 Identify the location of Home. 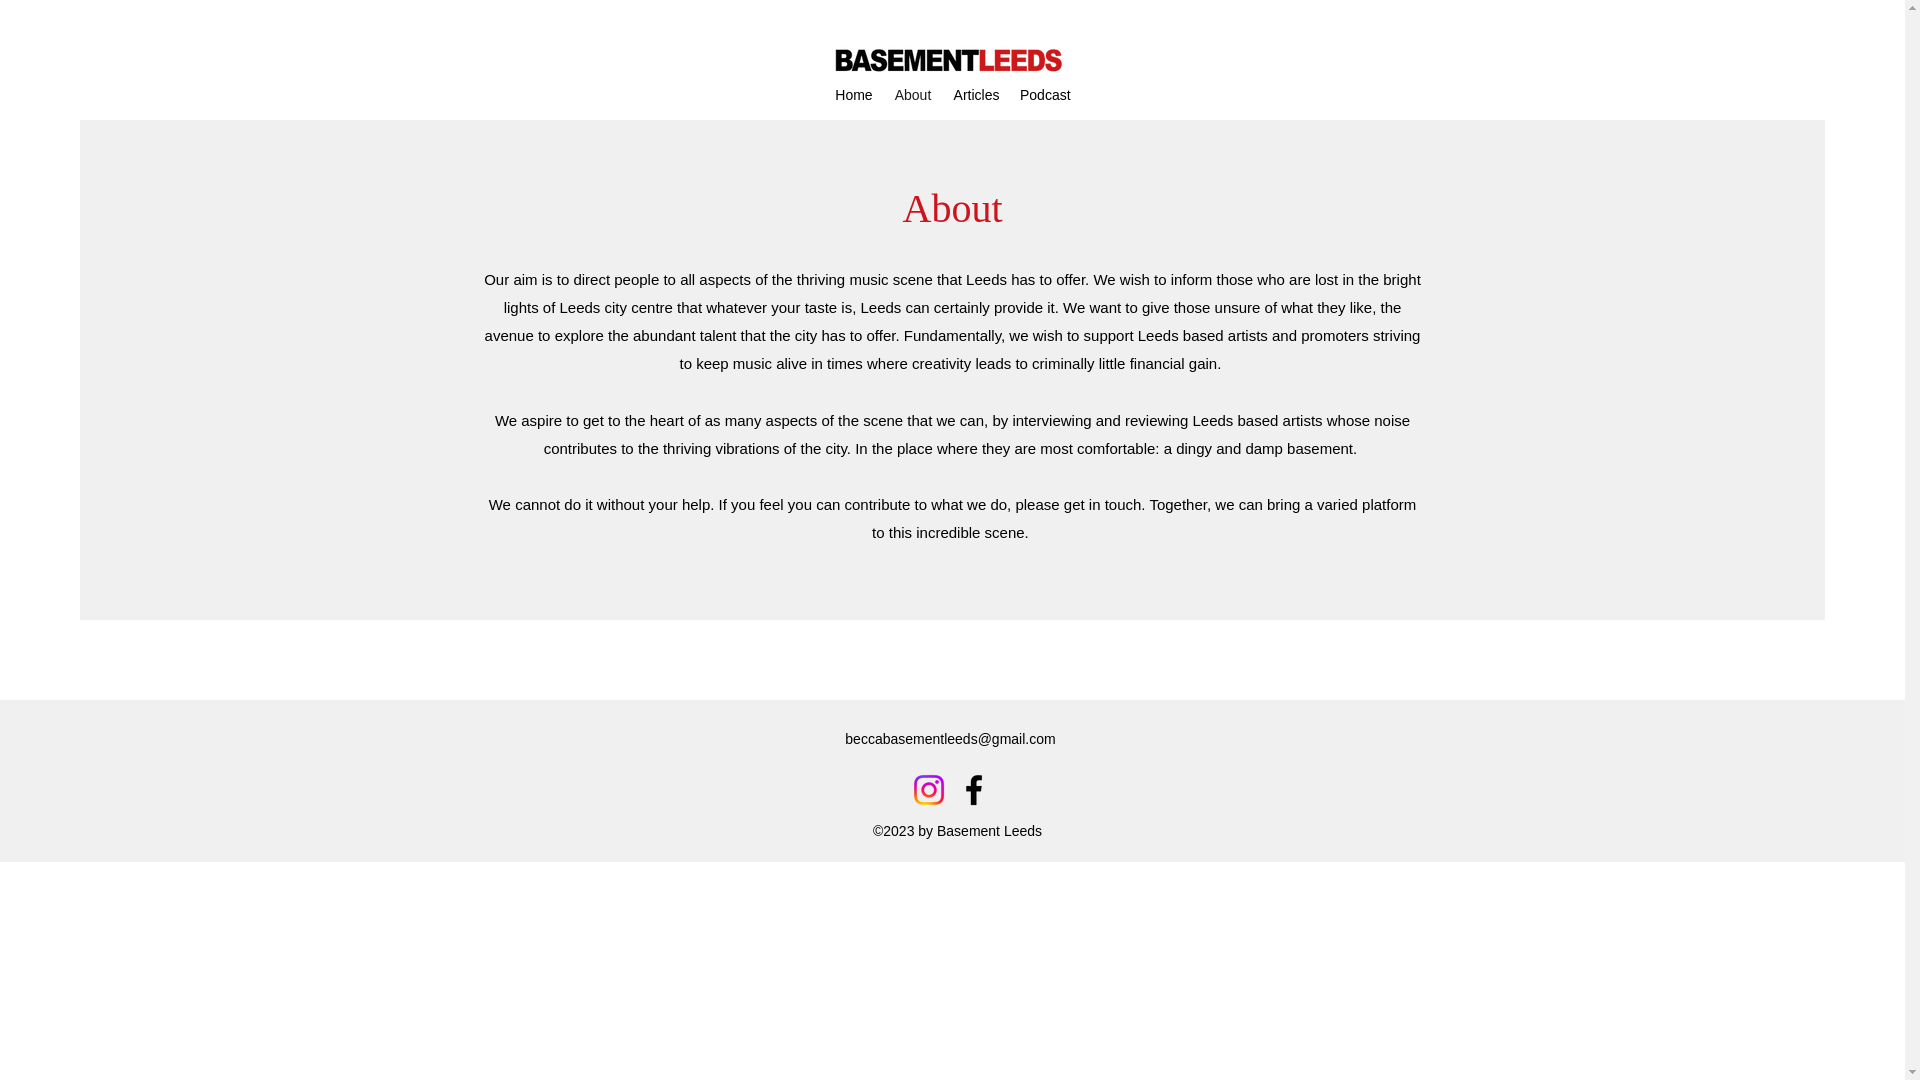
(854, 94).